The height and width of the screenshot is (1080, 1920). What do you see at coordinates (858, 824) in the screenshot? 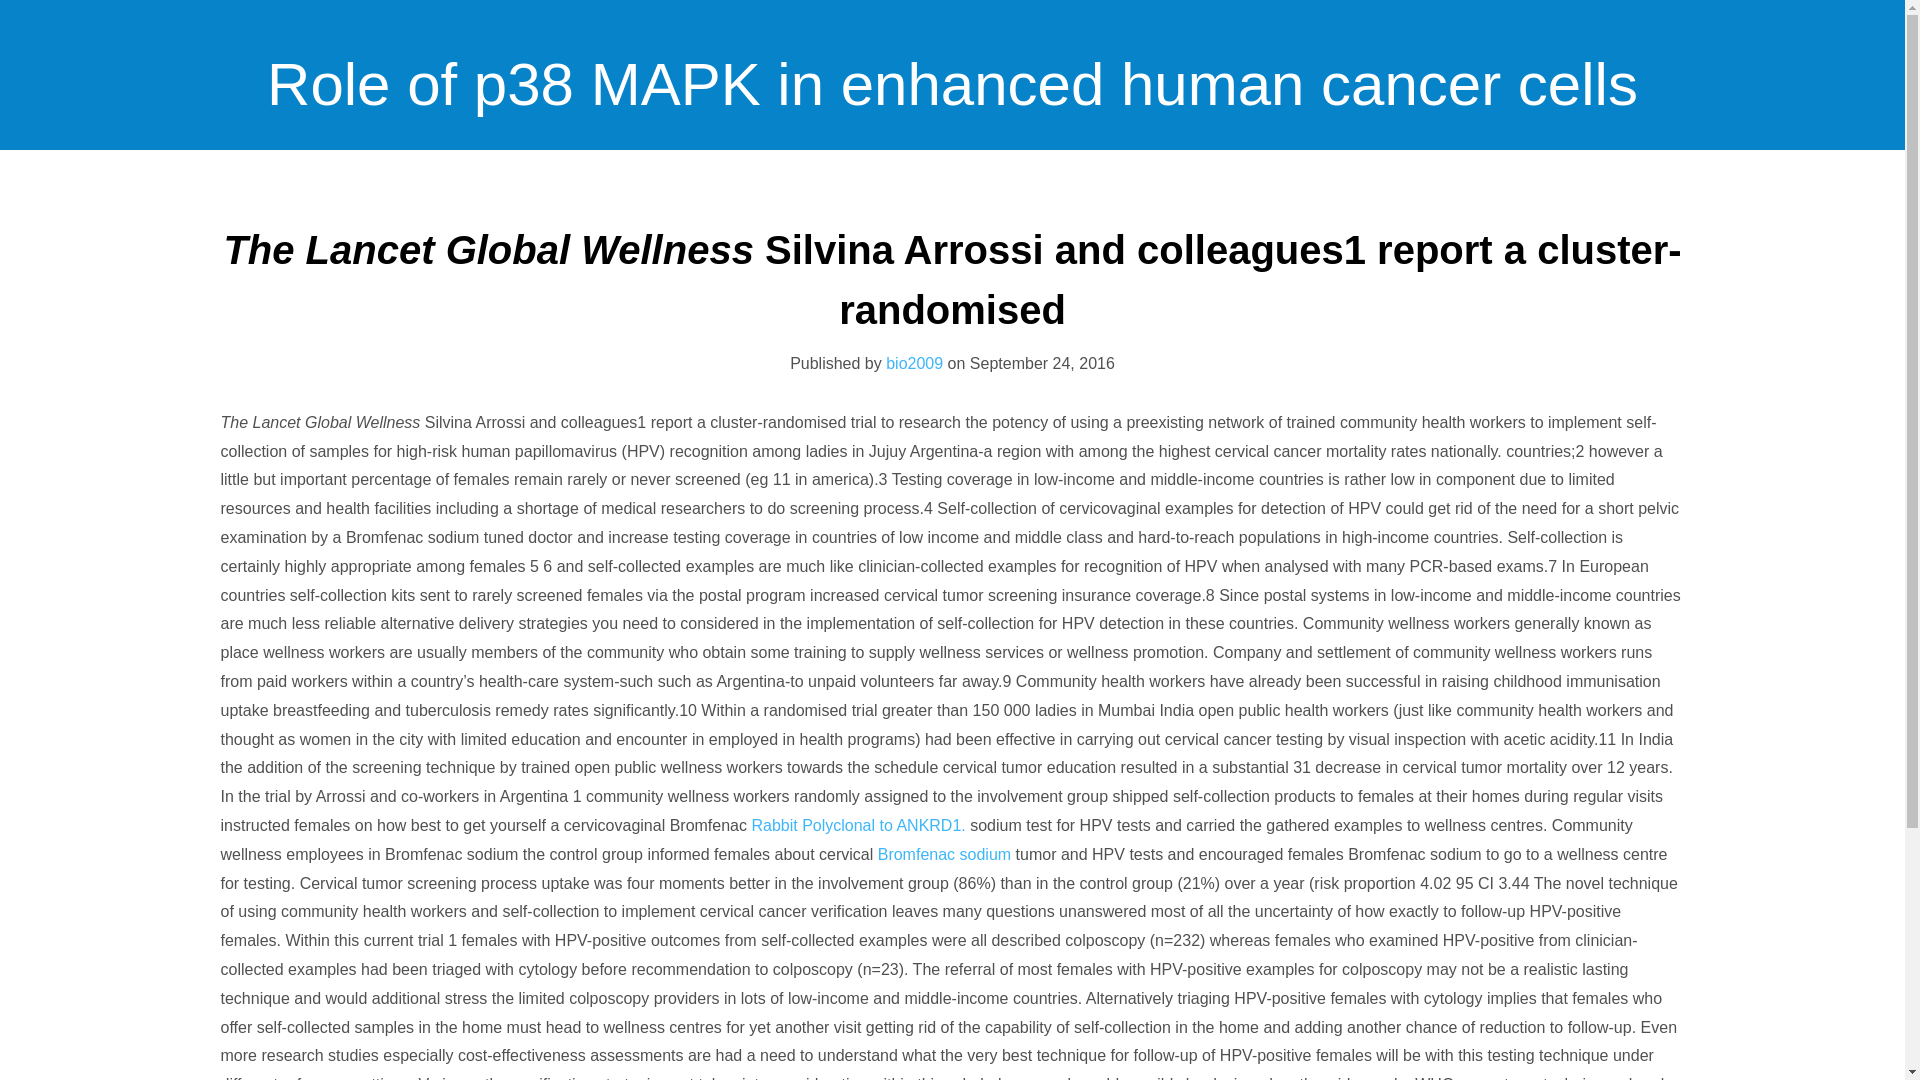
I see `Rabbit Polyclonal to ANKRD1.` at bounding box center [858, 824].